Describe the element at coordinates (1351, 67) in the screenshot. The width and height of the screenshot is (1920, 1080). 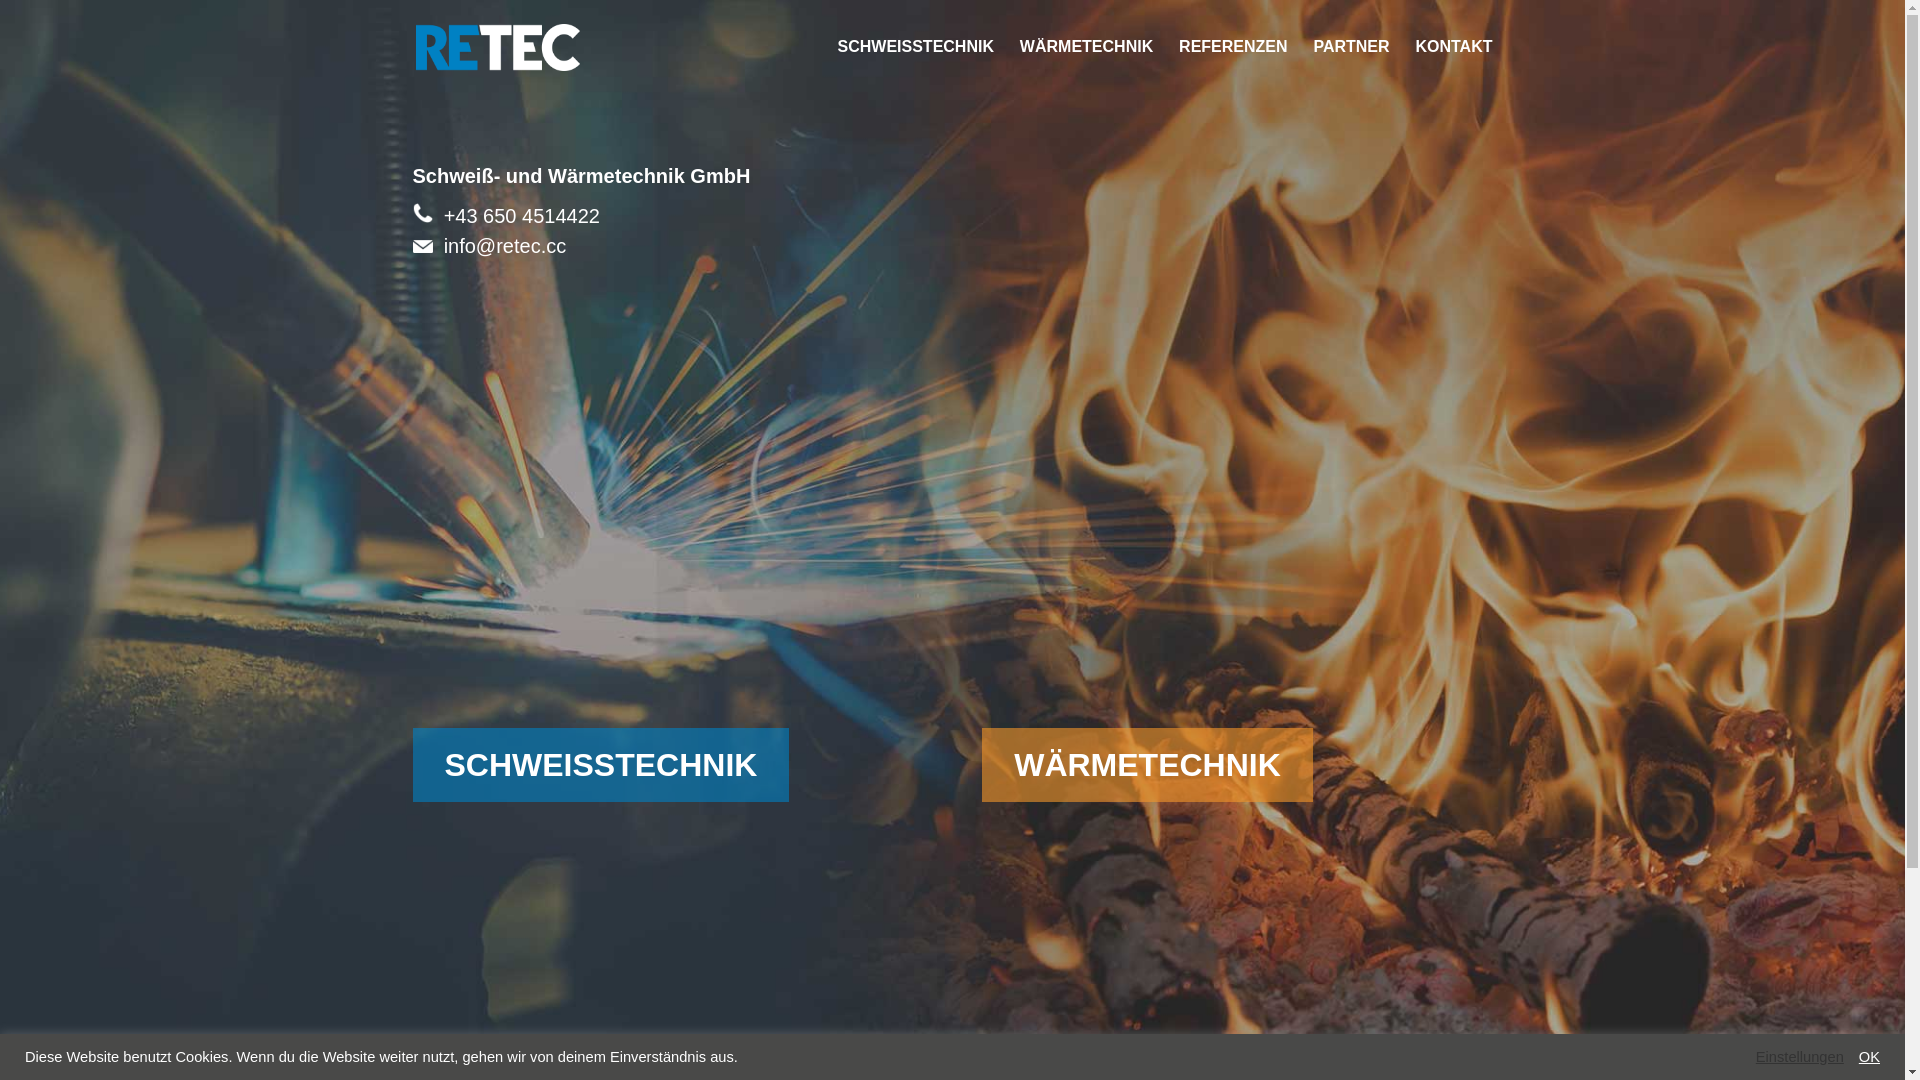
I see `PARTNER` at that location.